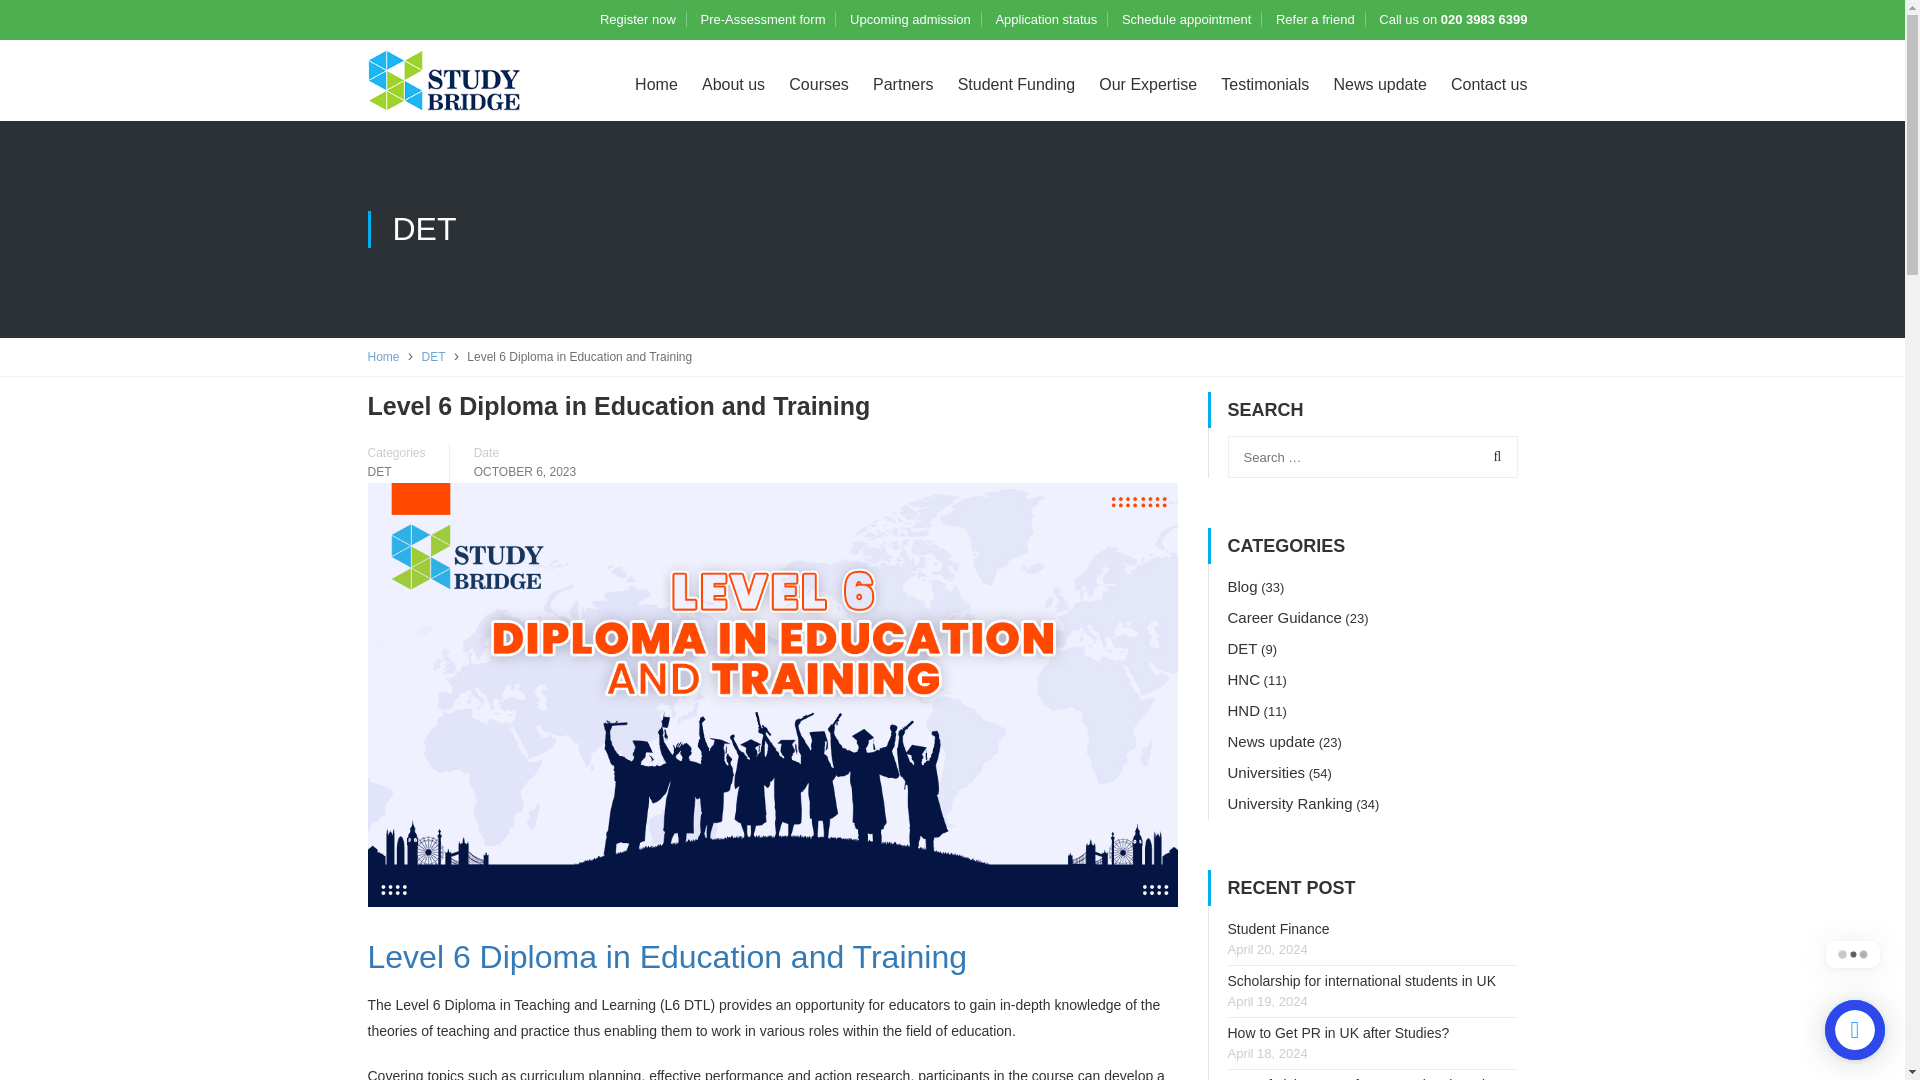 Image resolution: width=1920 pixels, height=1080 pixels. I want to click on Study Bridge - , so click(444, 82).